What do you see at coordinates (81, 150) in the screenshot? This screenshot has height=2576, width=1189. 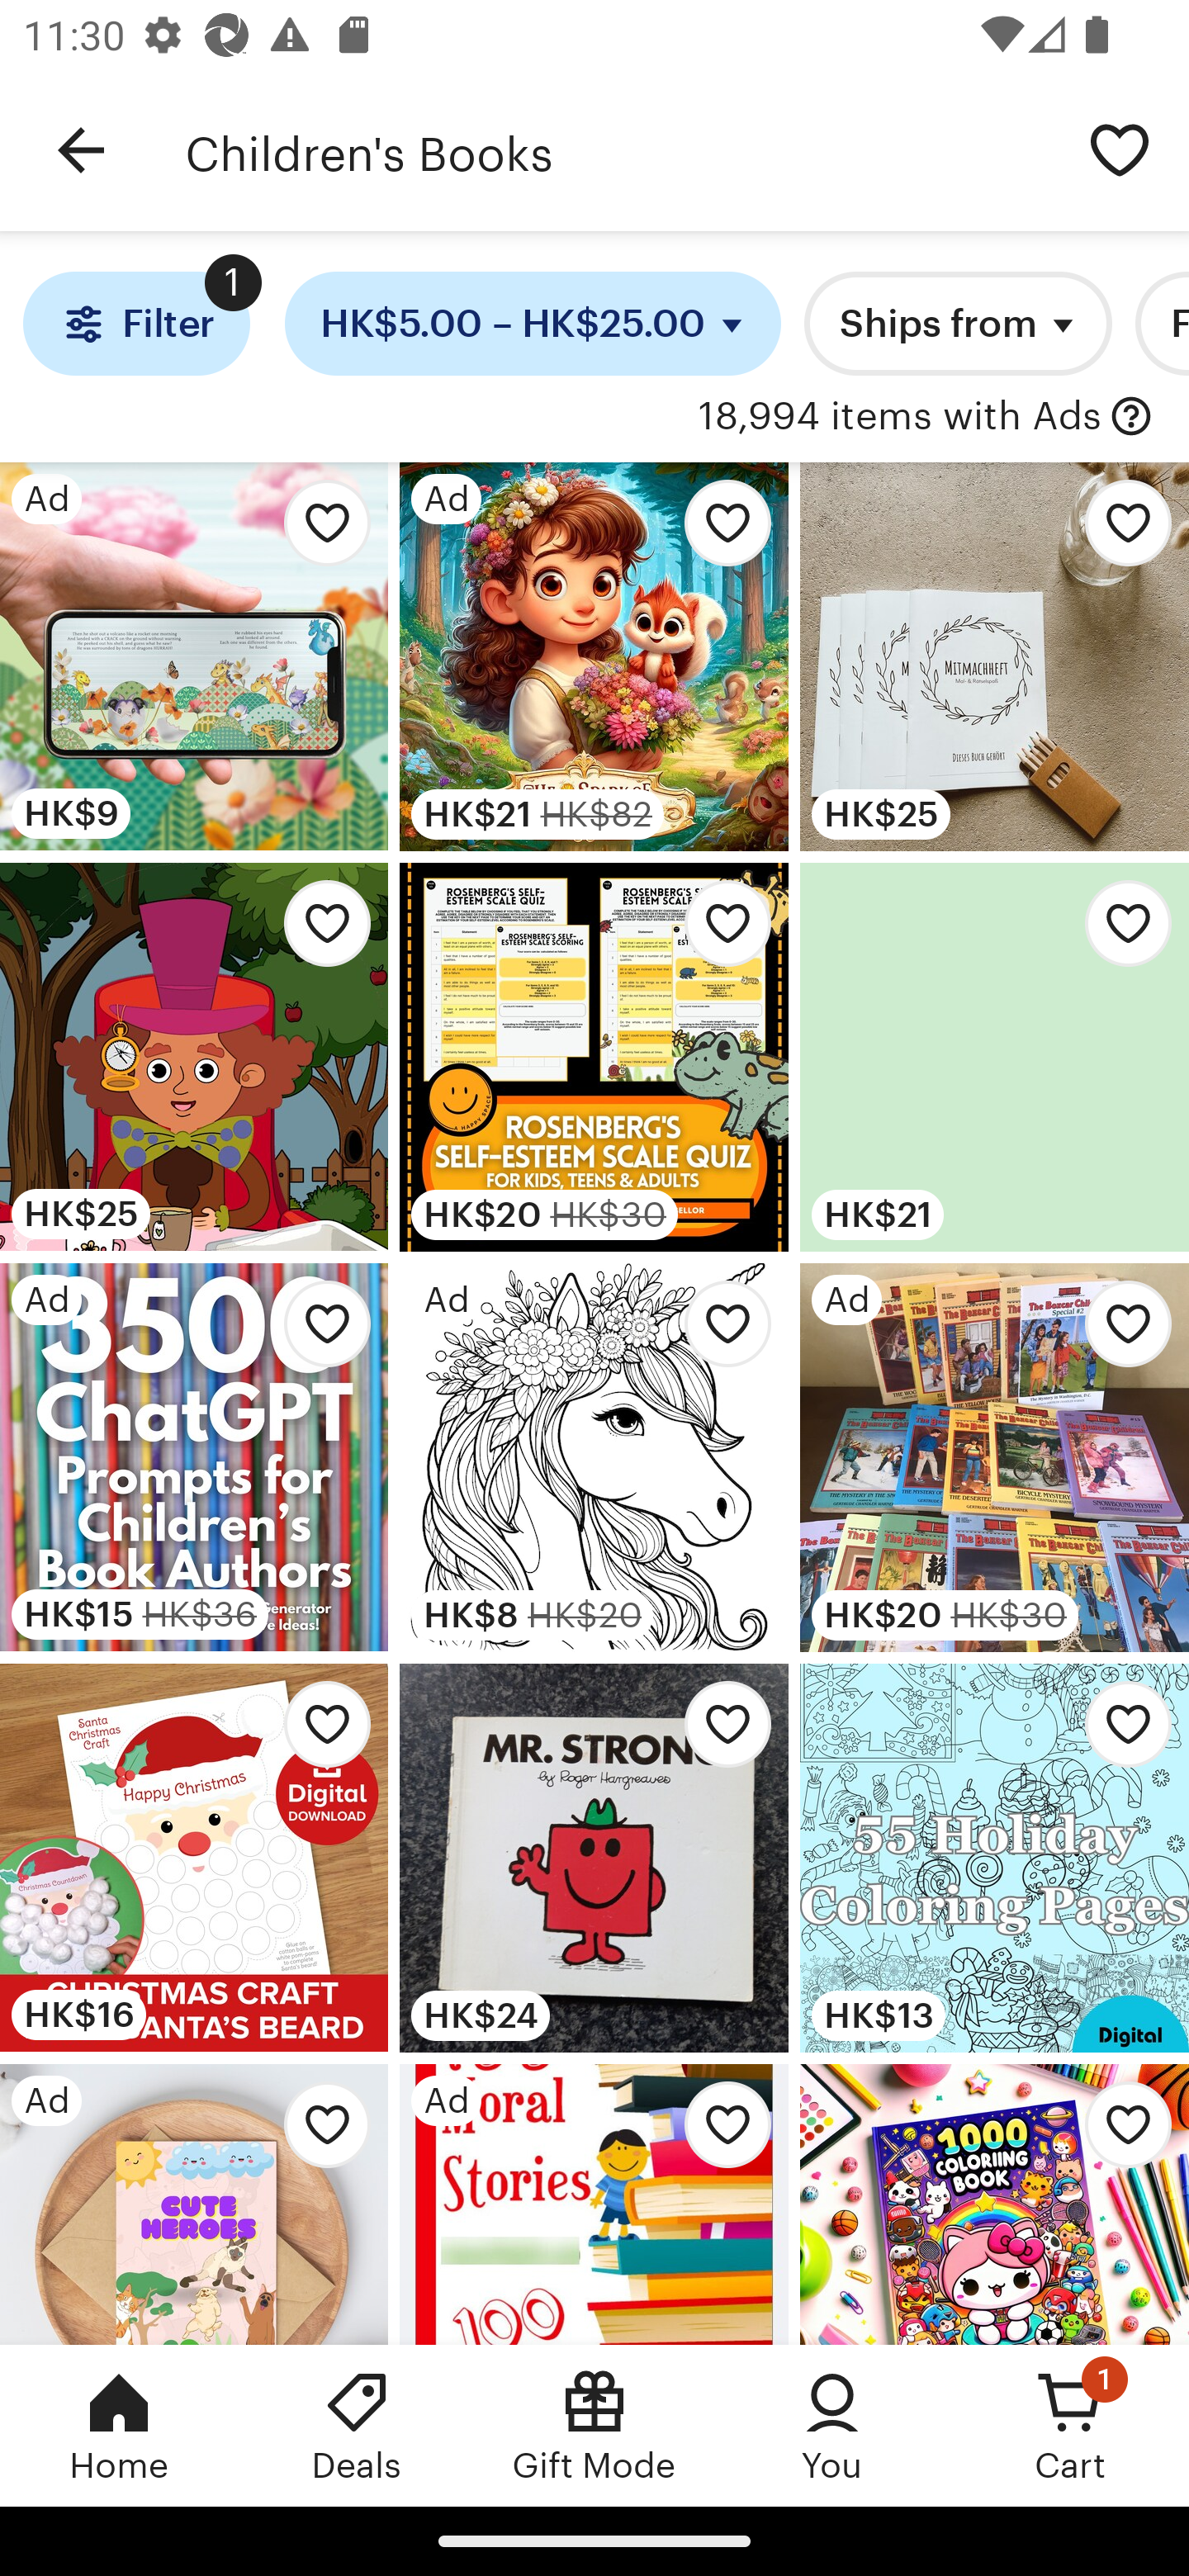 I see `Navigate up` at bounding box center [81, 150].